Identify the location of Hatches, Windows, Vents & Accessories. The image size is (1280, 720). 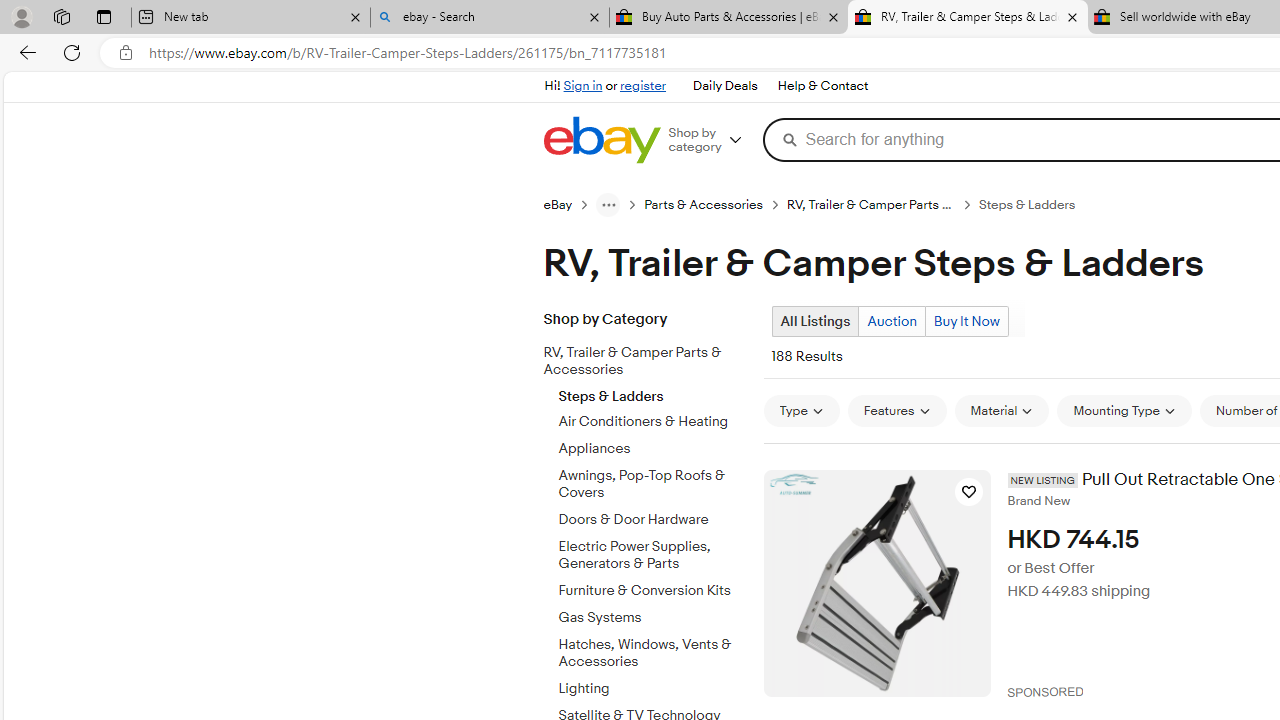
(653, 653).